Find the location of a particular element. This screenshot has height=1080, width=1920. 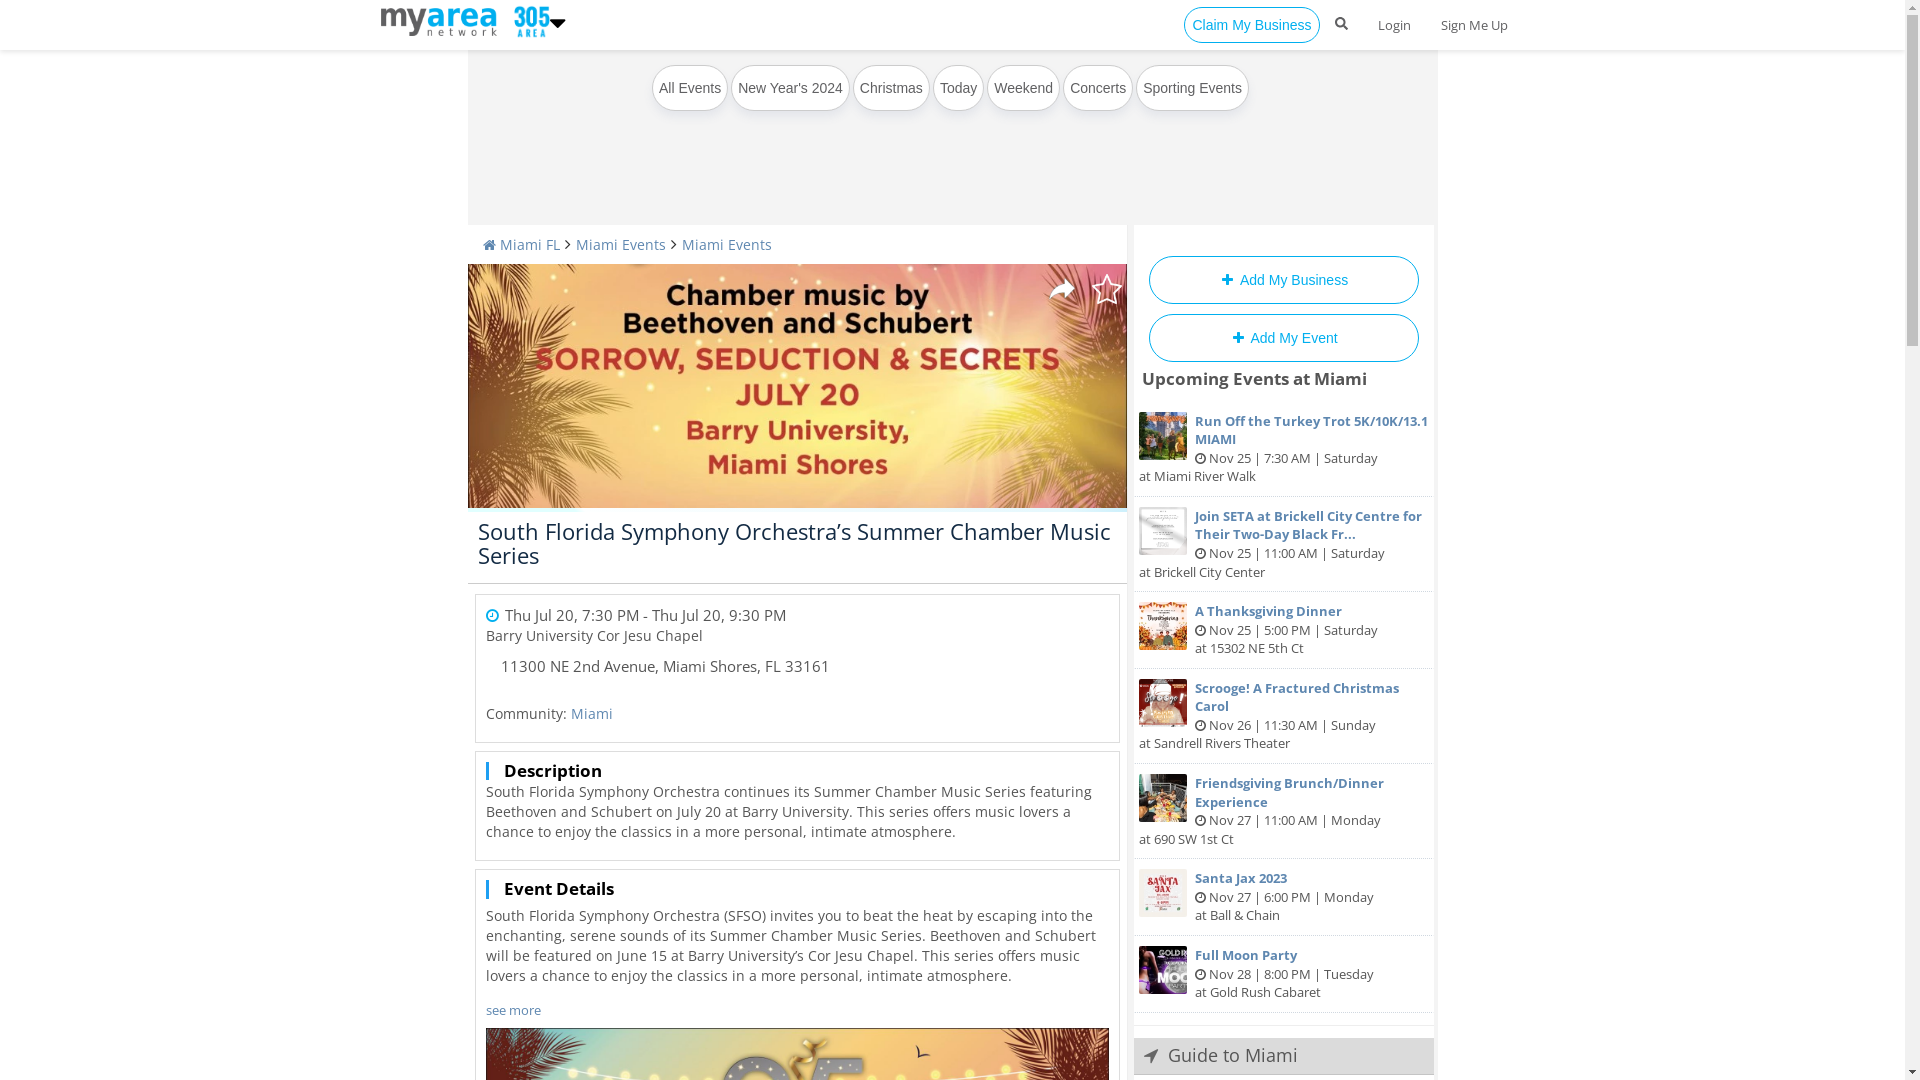

Santa Jax 2023
Nov 27 | 6:00 PM | Monday
at Ball & Chain is located at coordinates (1284, 898).